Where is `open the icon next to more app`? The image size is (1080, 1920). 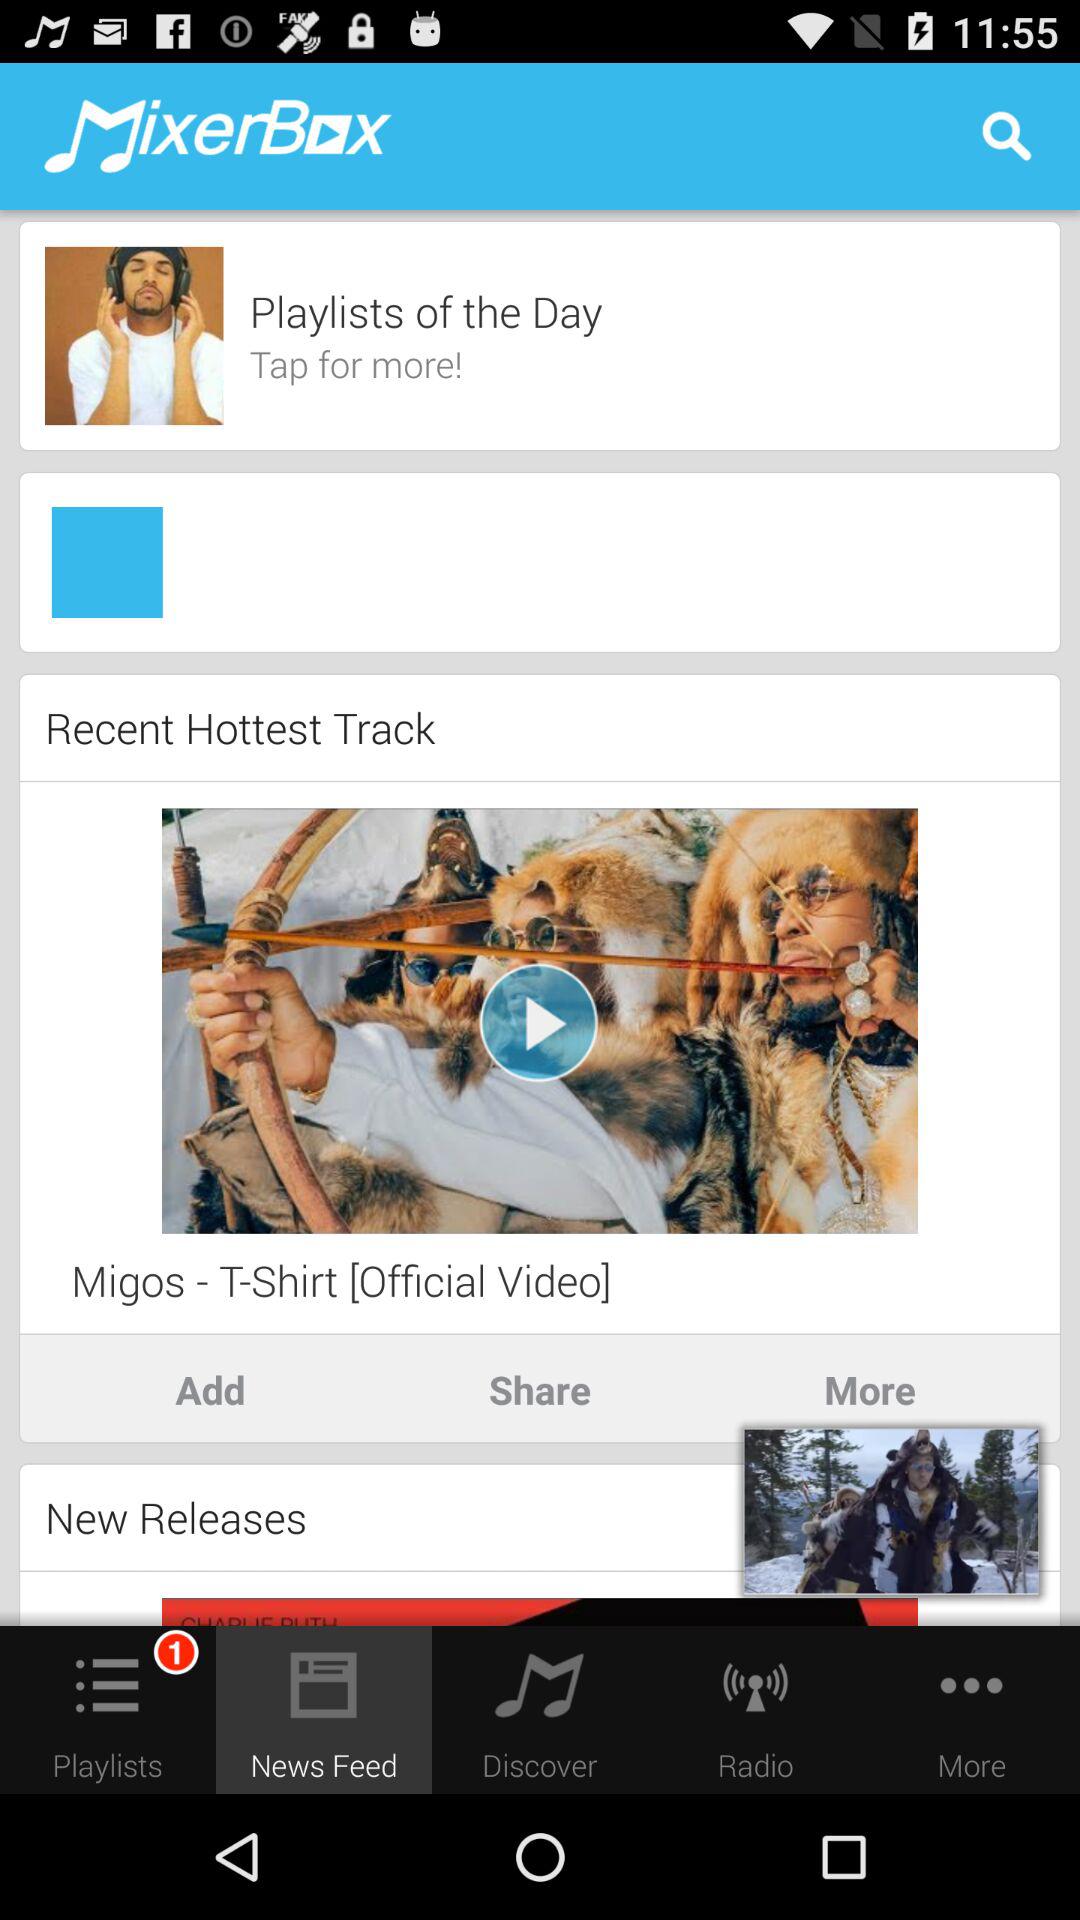
open the icon next to more app is located at coordinates (540, 1389).